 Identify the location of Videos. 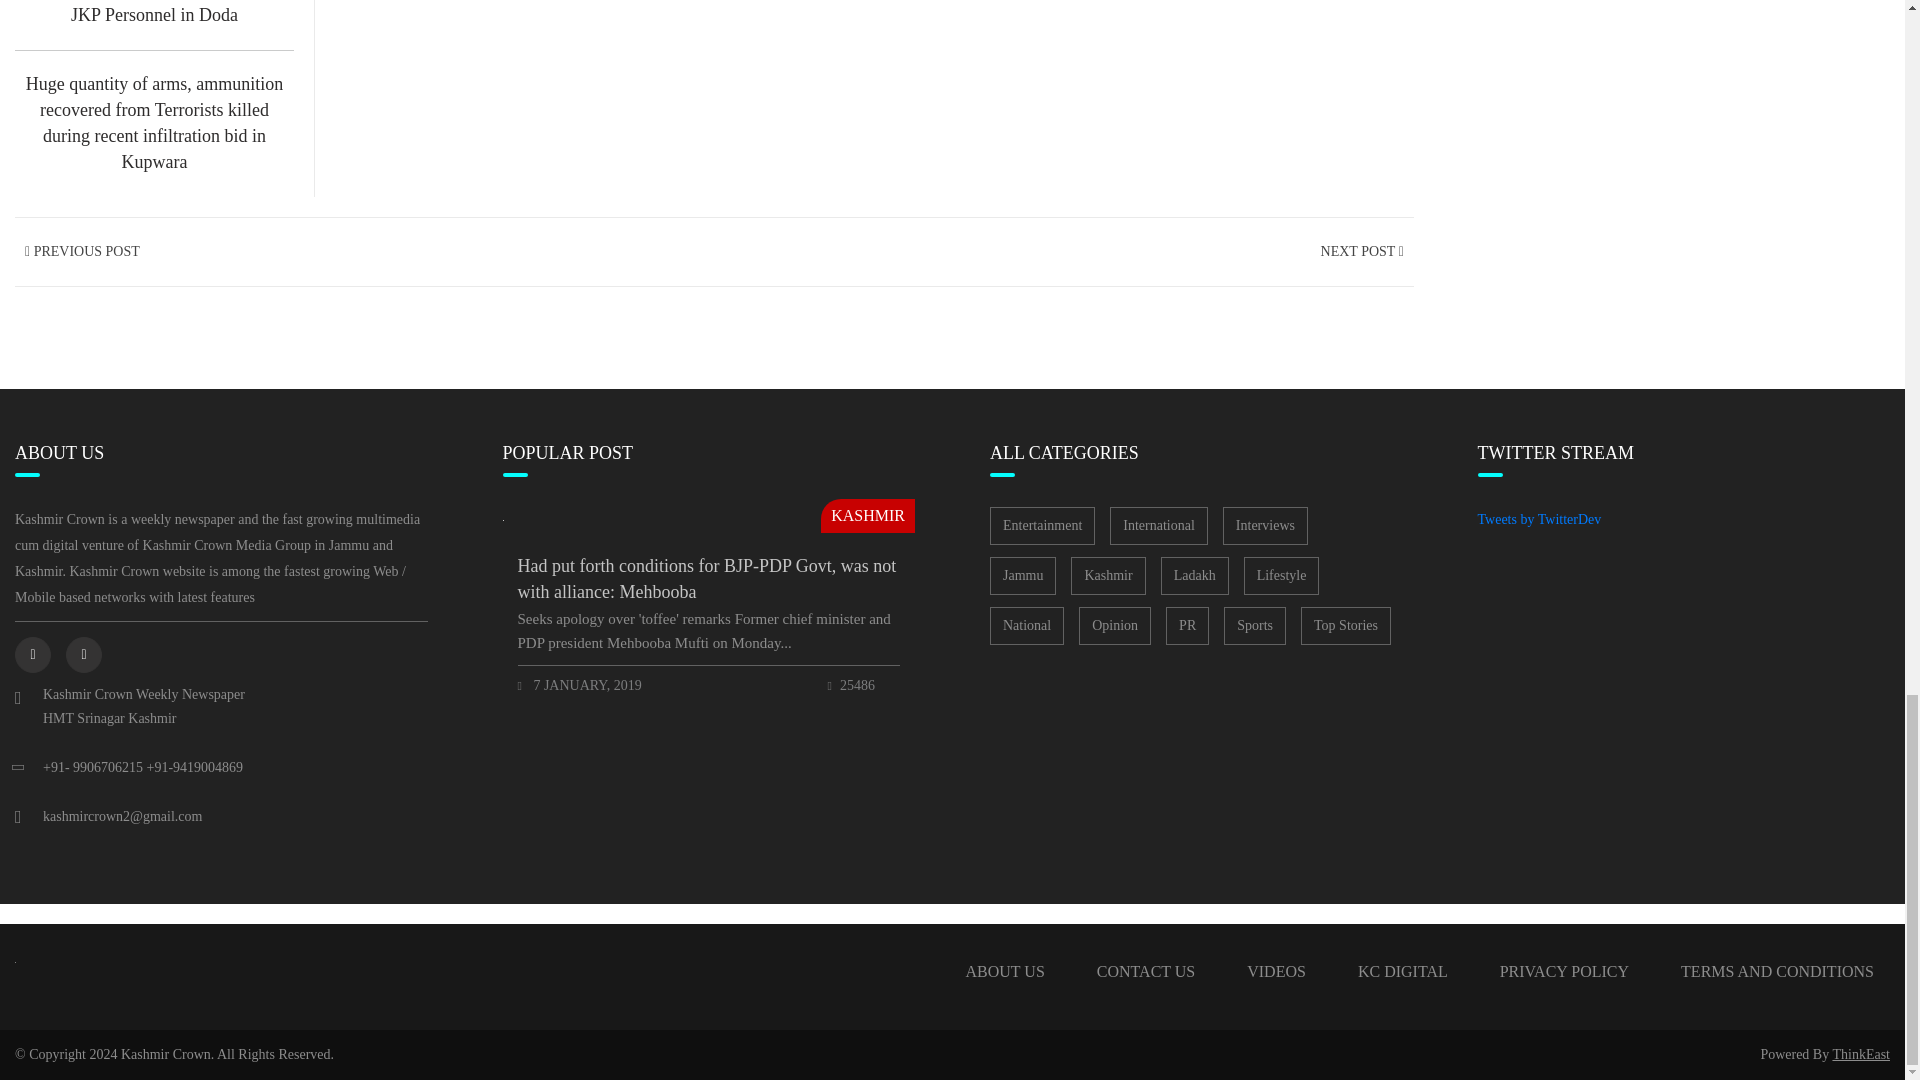
(1276, 972).